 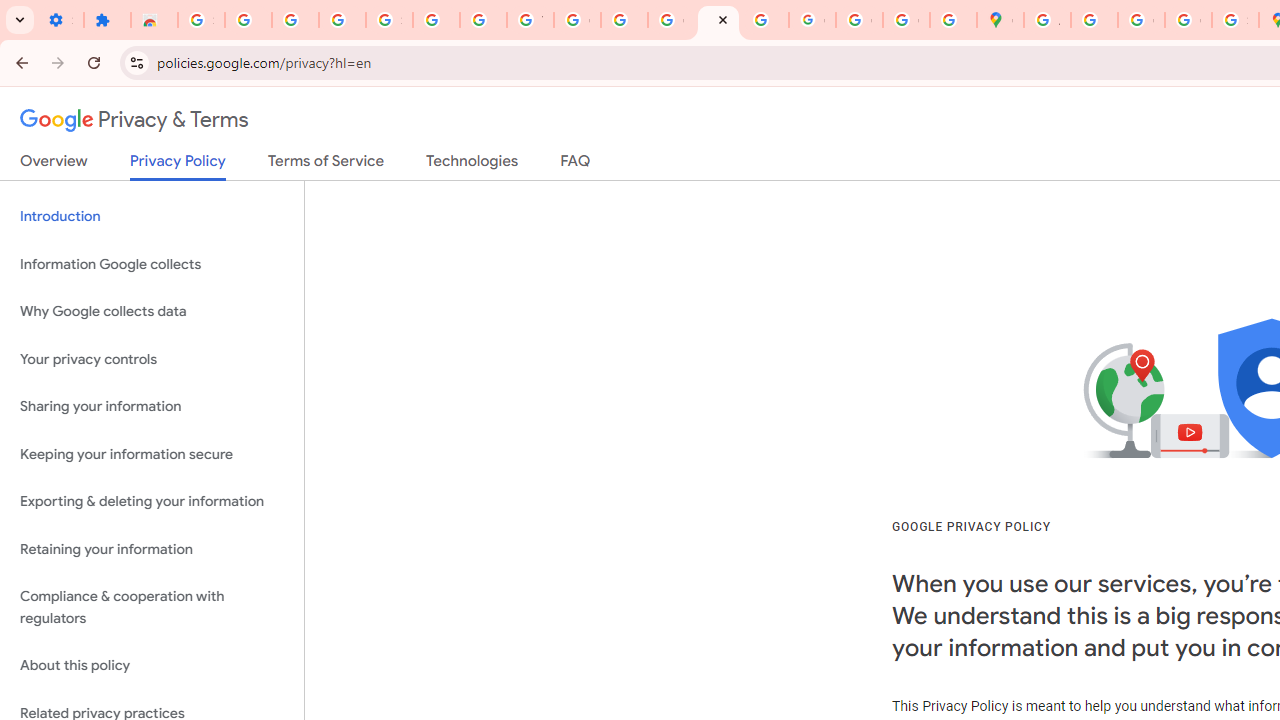 I want to click on Privacy & Terms, so click(x=134, y=120).